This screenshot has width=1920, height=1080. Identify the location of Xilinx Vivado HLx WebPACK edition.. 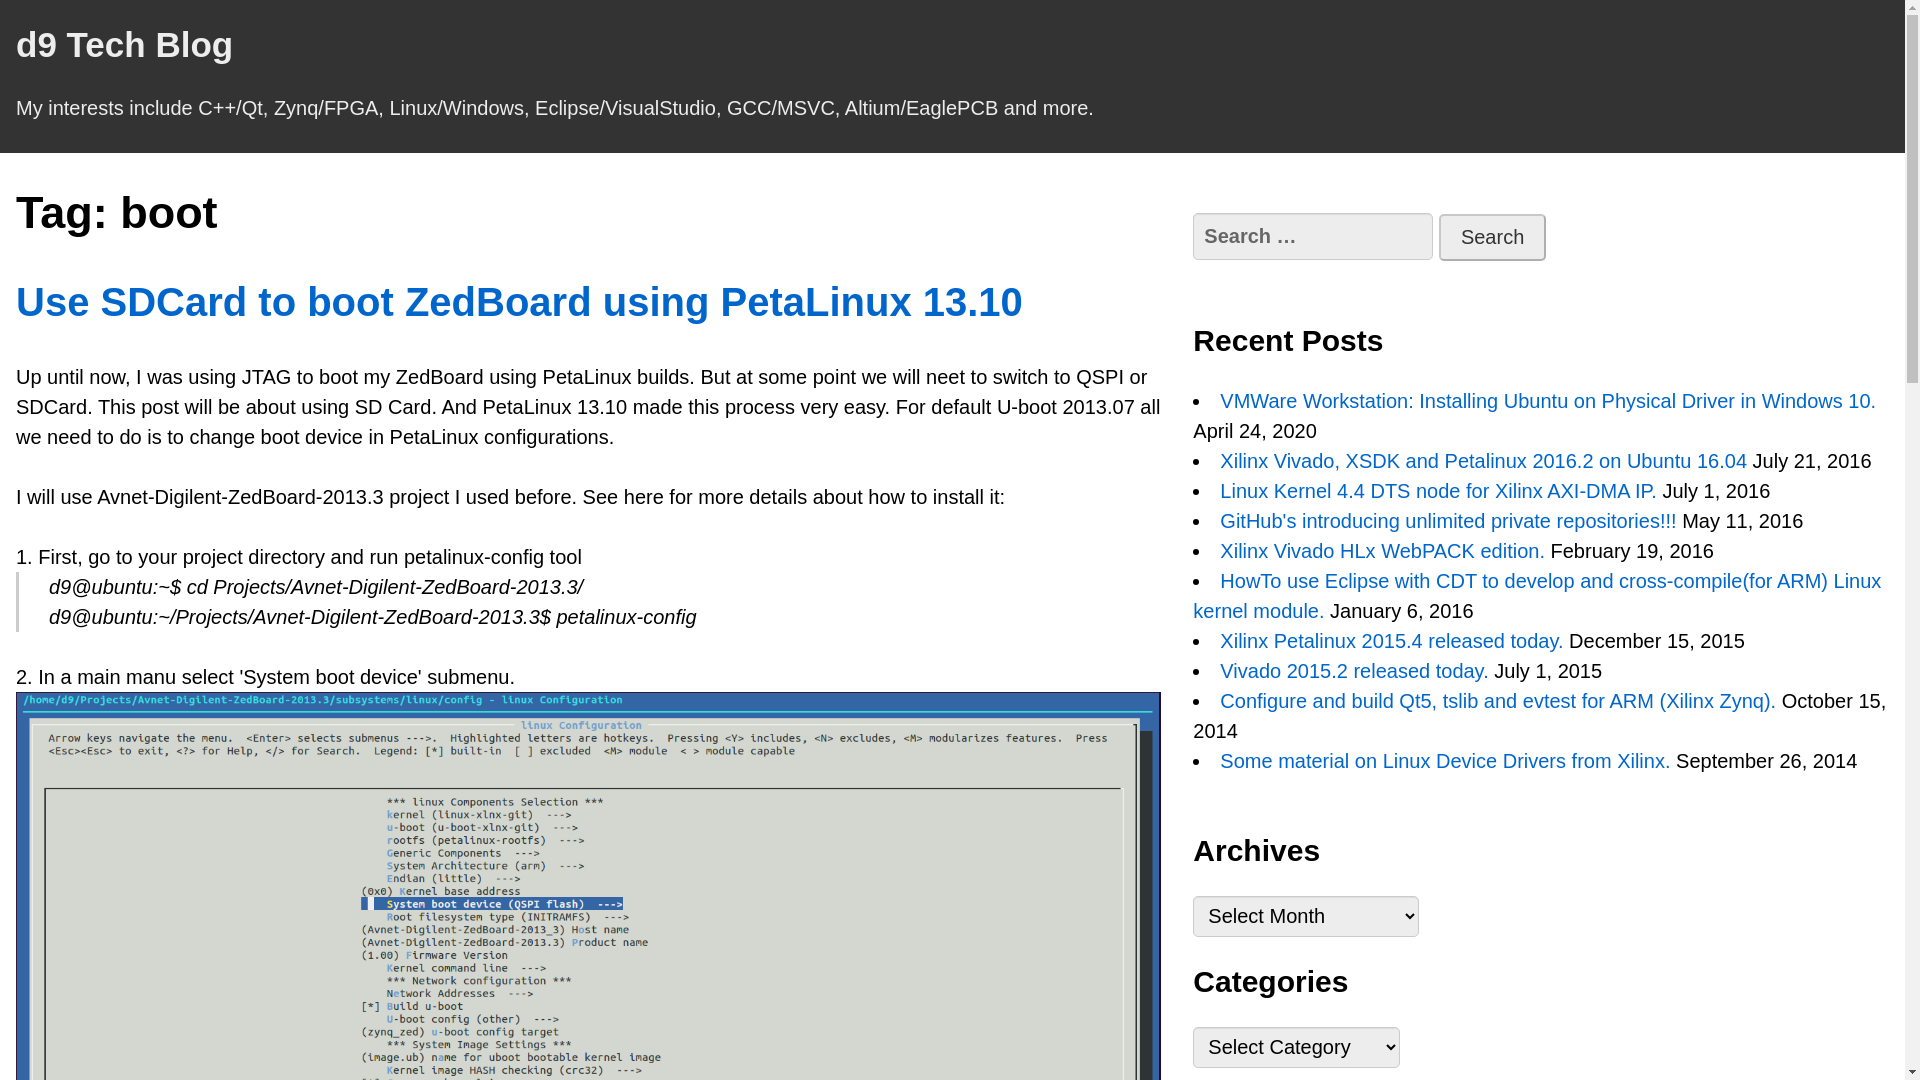
(1382, 550).